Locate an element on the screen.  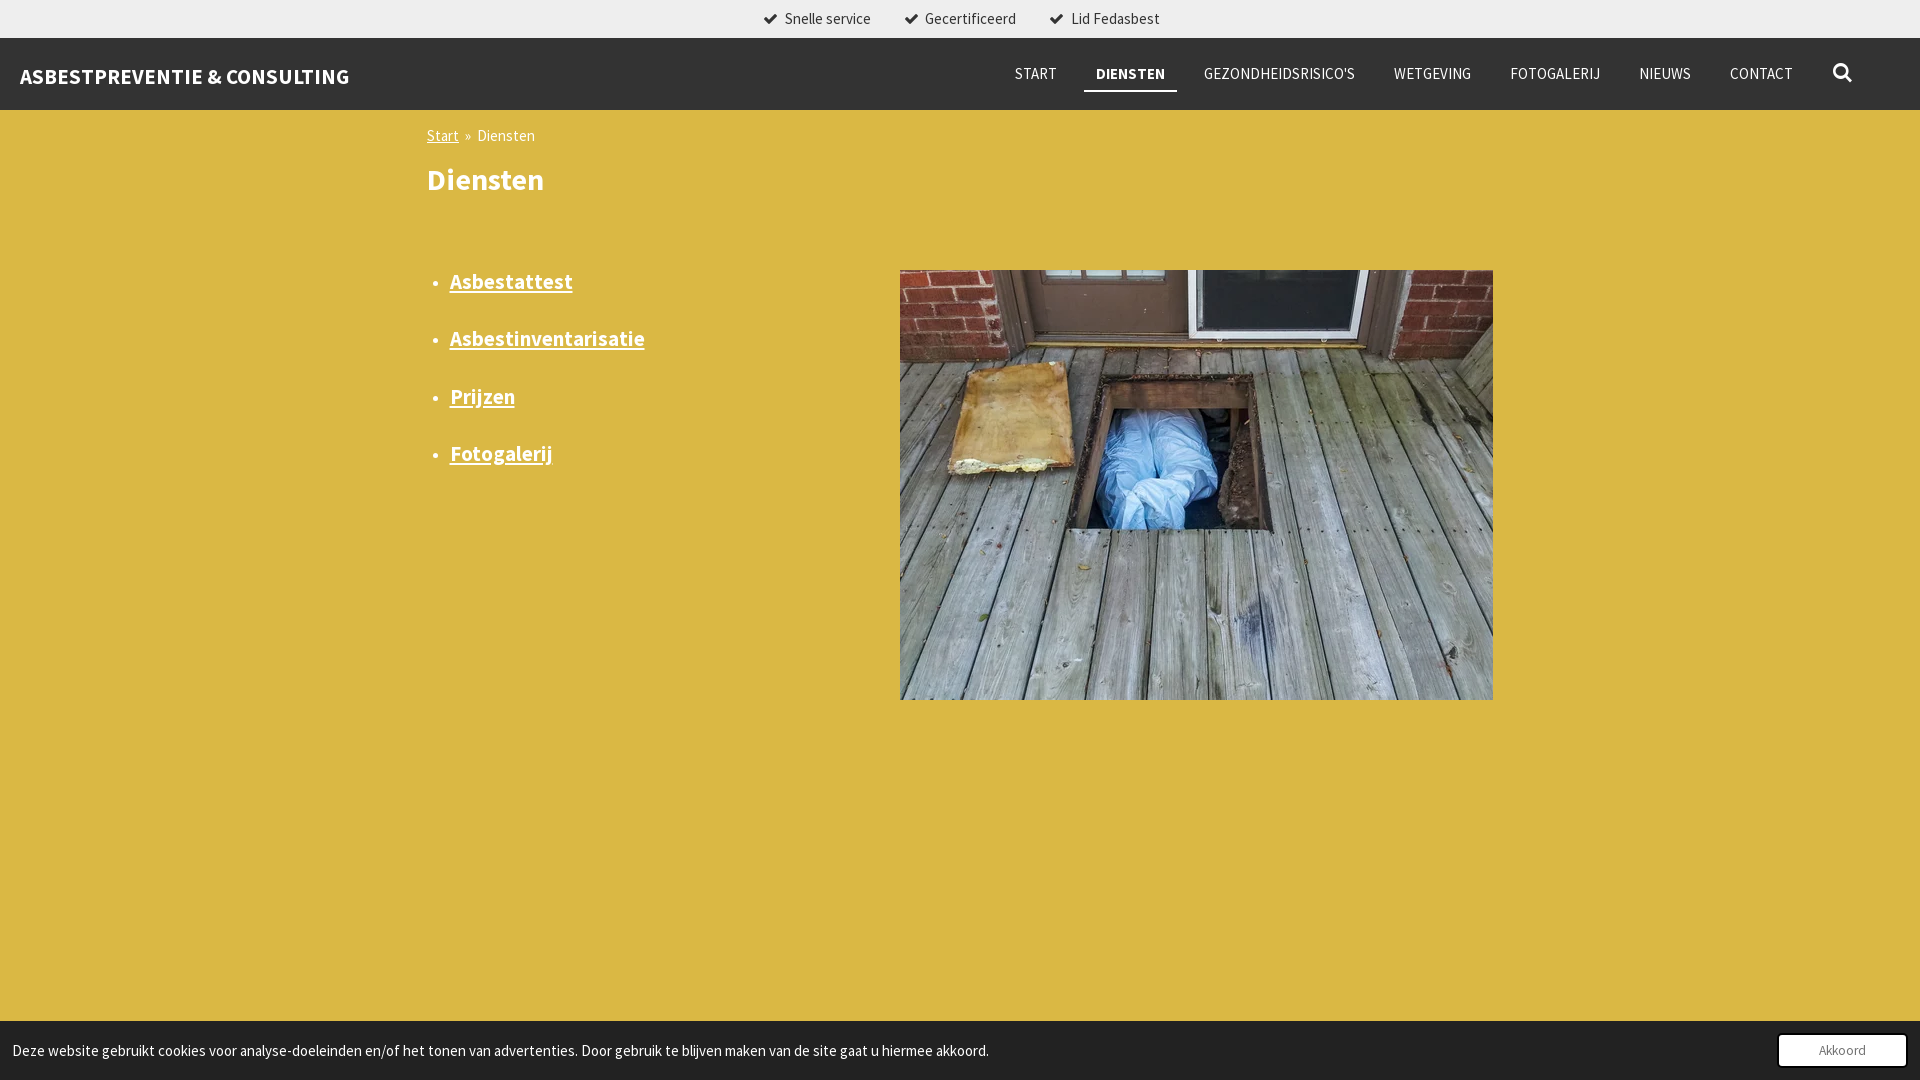
Prijzen is located at coordinates (482, 396).